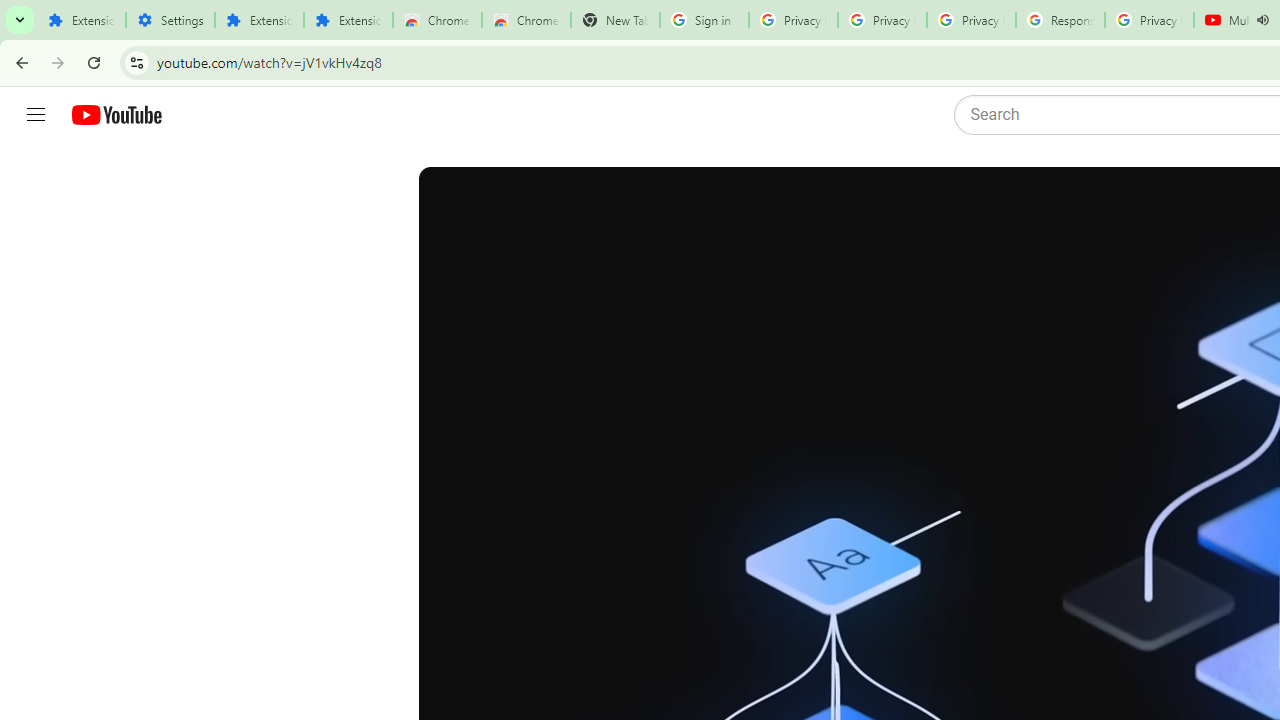 Image resolution: width=1280 pixels, height=720 pixels. What do you see at coordinates (704, 20) in the screenshot?
I see `Sign in - Google Accounts` at bounding box center [704, 20].